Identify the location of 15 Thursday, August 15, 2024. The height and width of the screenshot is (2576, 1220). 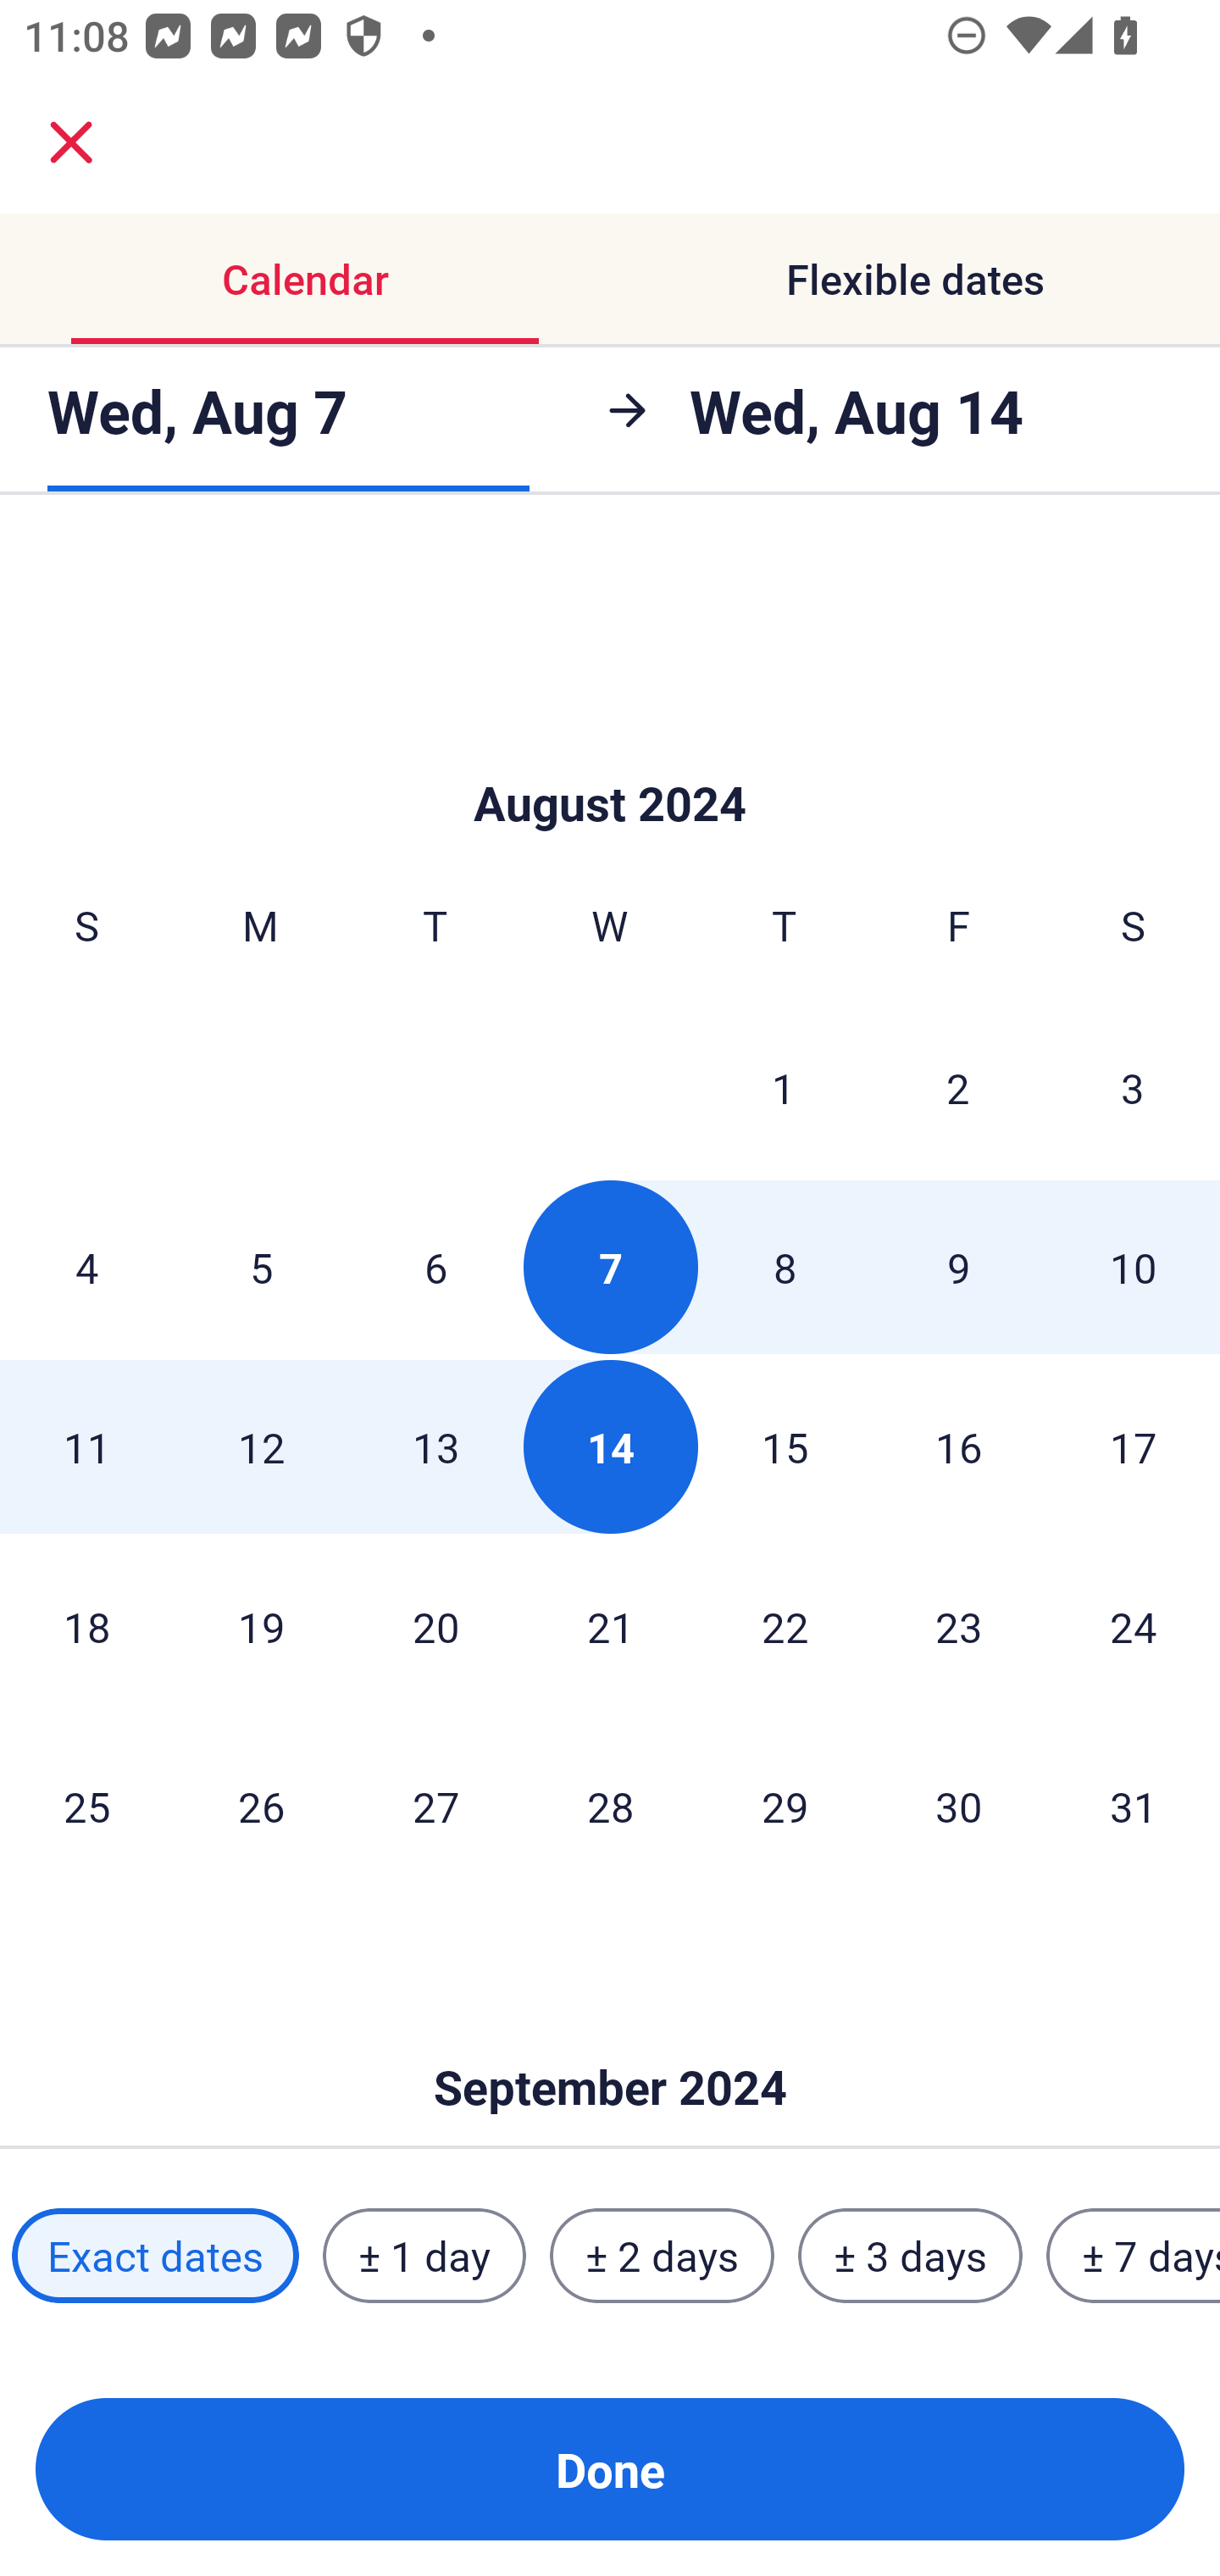
(785, 1446).